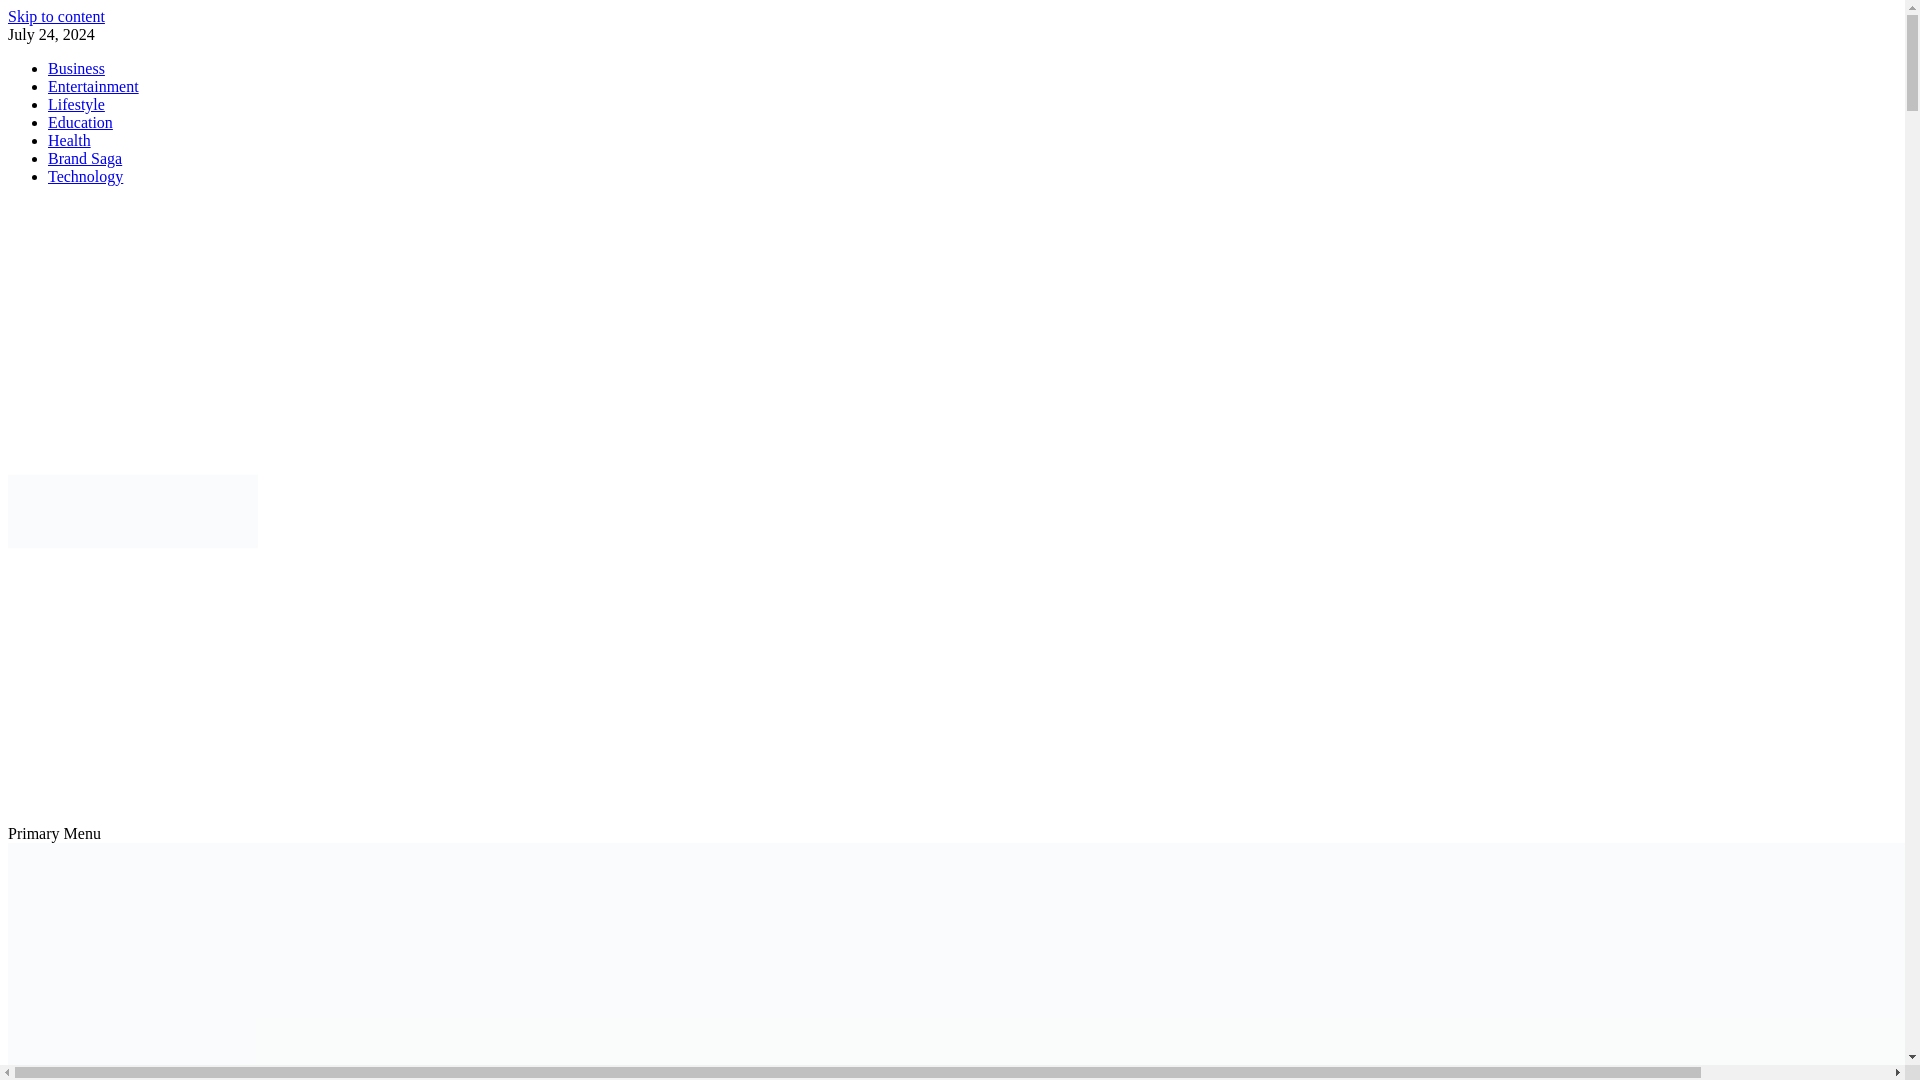 The width and height of the screenshot is (1920, 1080). I want to click on Education, so click(80, 122).